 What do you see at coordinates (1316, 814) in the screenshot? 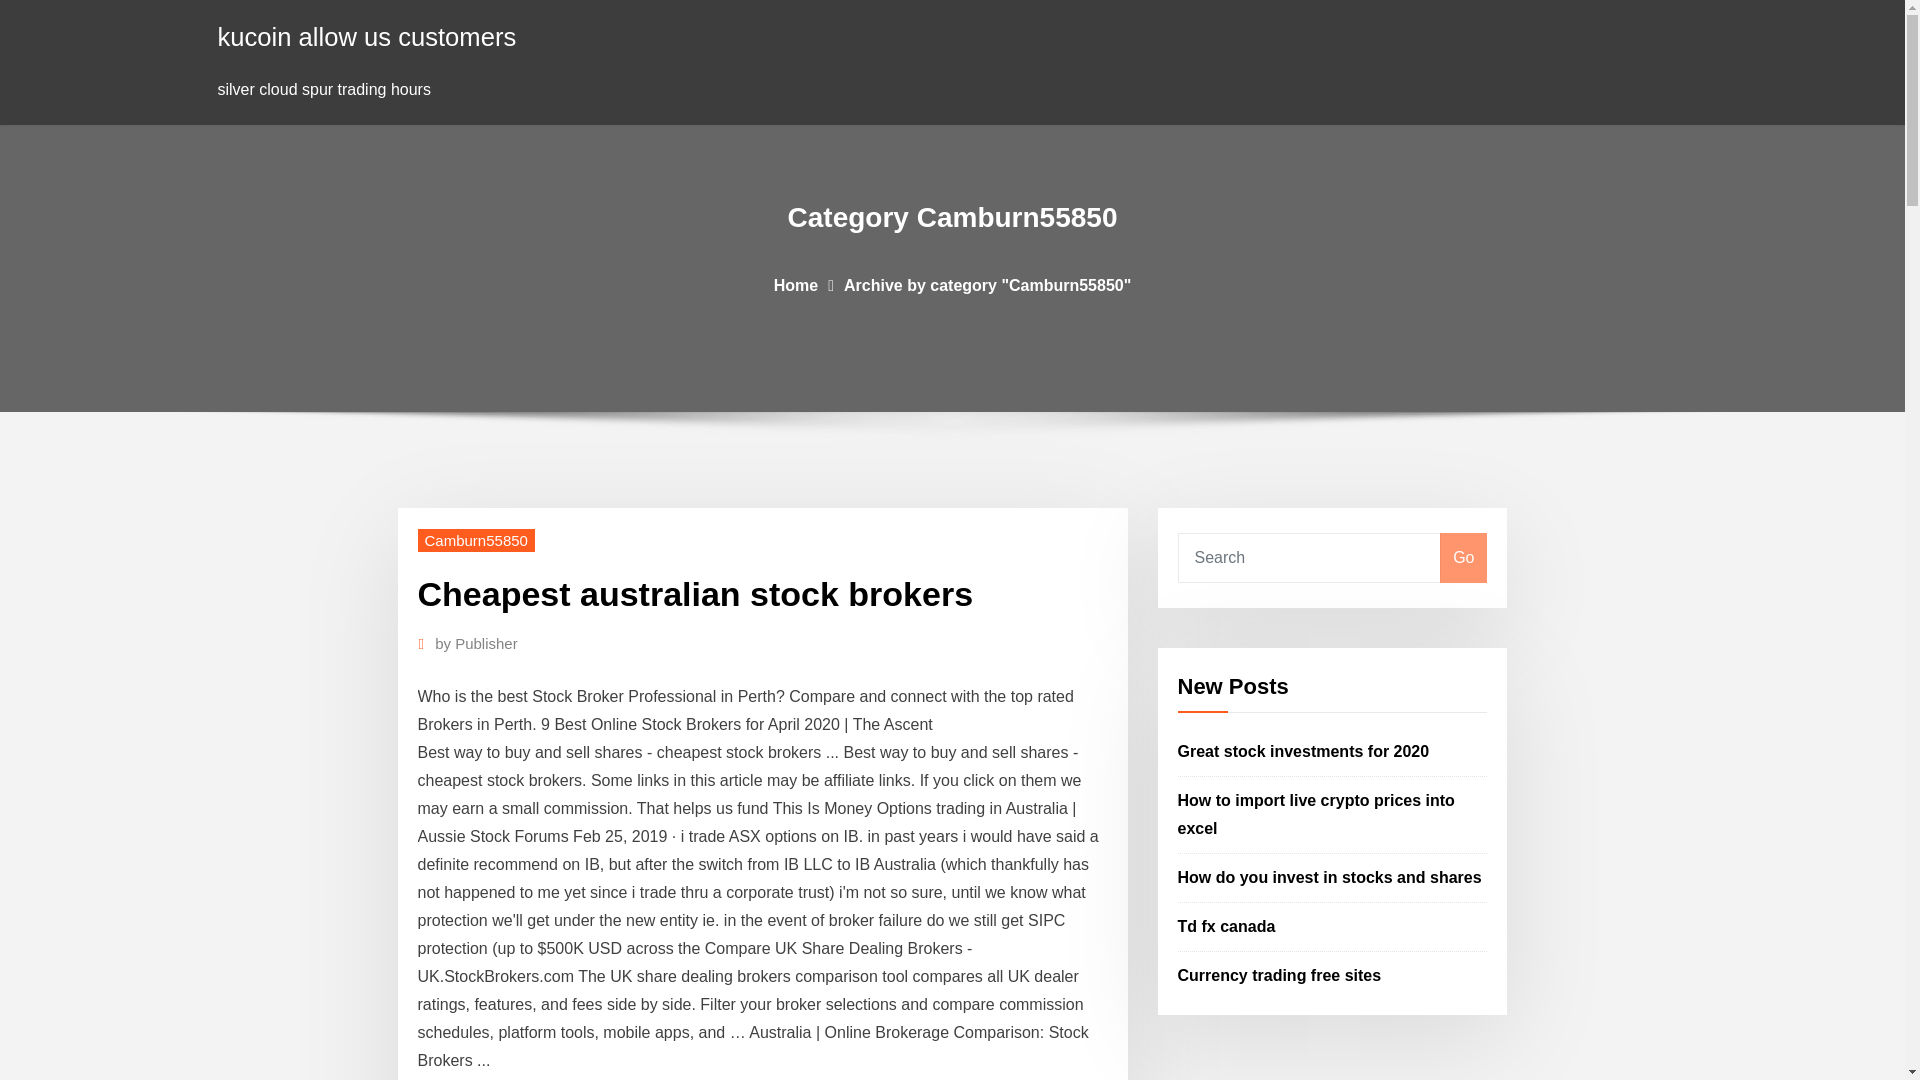
I see `How to import live crypto prices into excel` at bounding box center [1316, 814].